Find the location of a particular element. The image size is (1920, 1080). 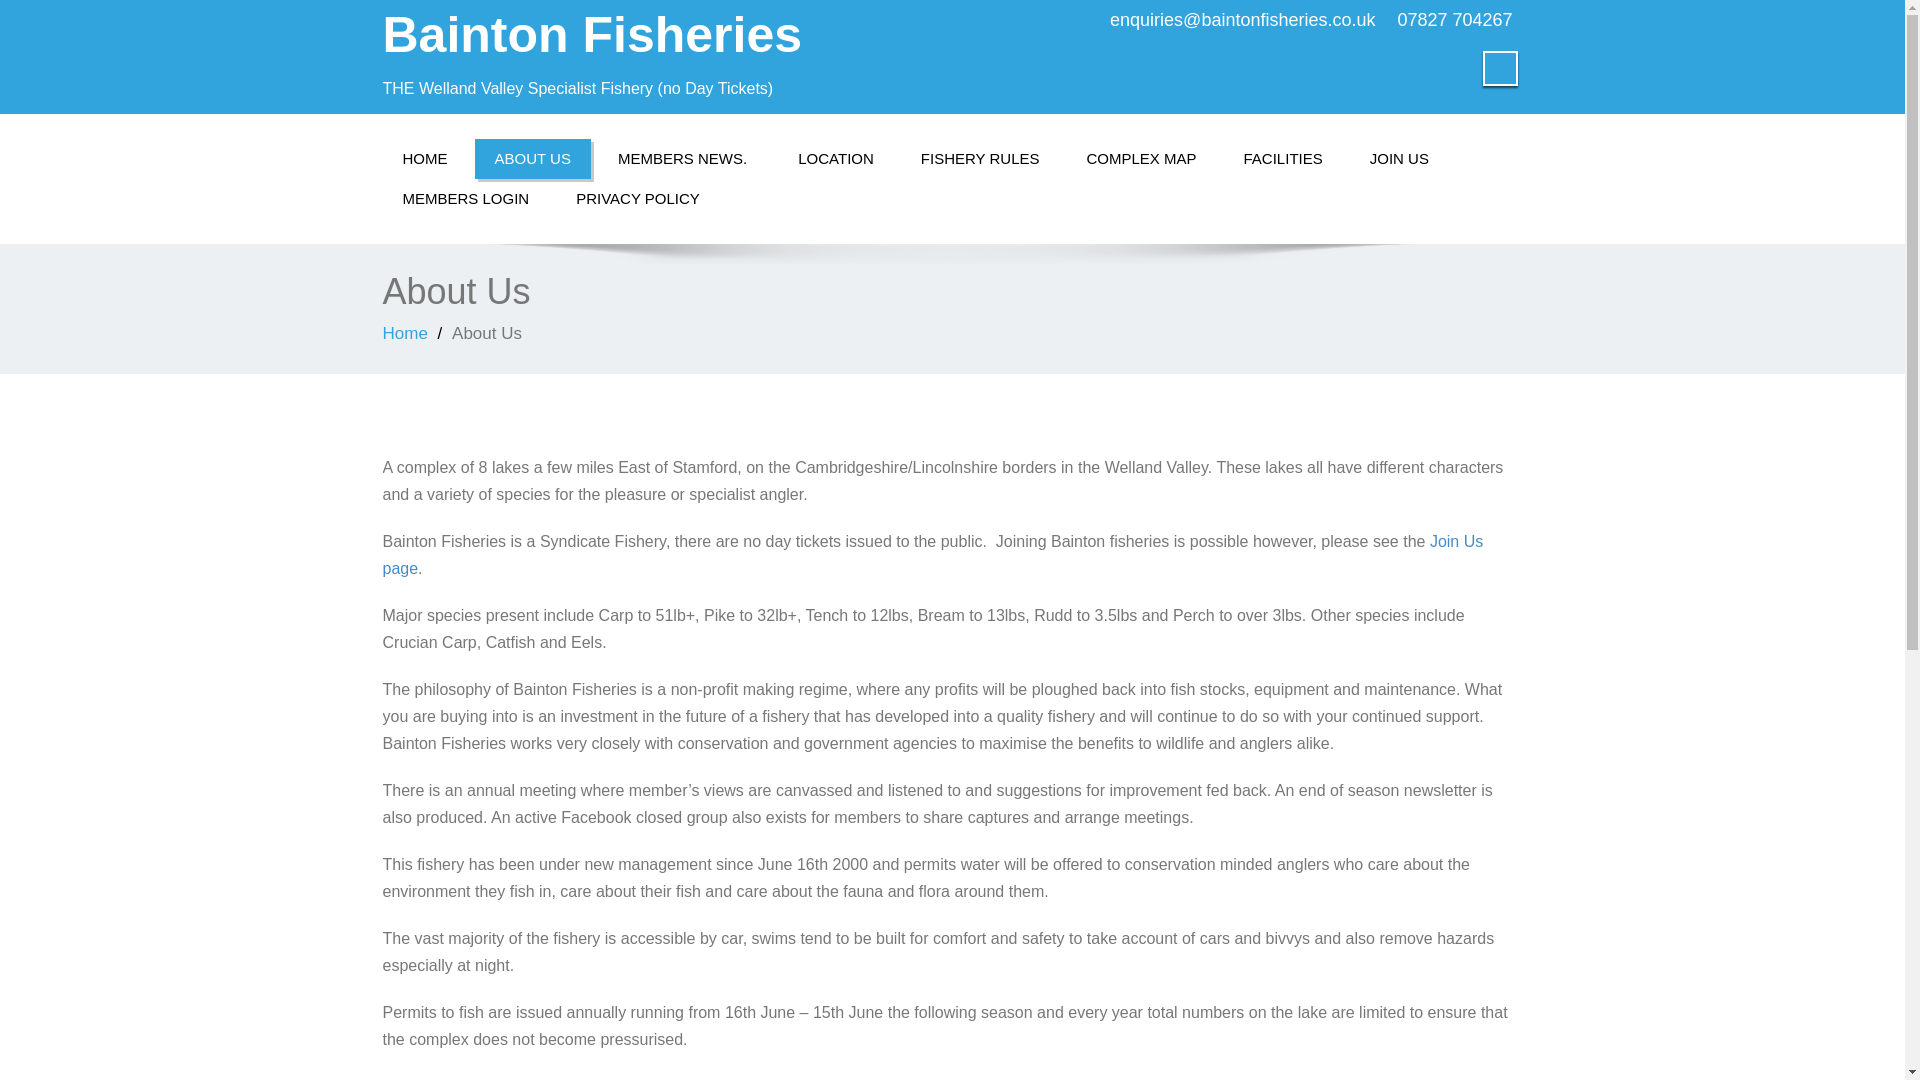

ABOUT US is located at coordinates (532, 159).